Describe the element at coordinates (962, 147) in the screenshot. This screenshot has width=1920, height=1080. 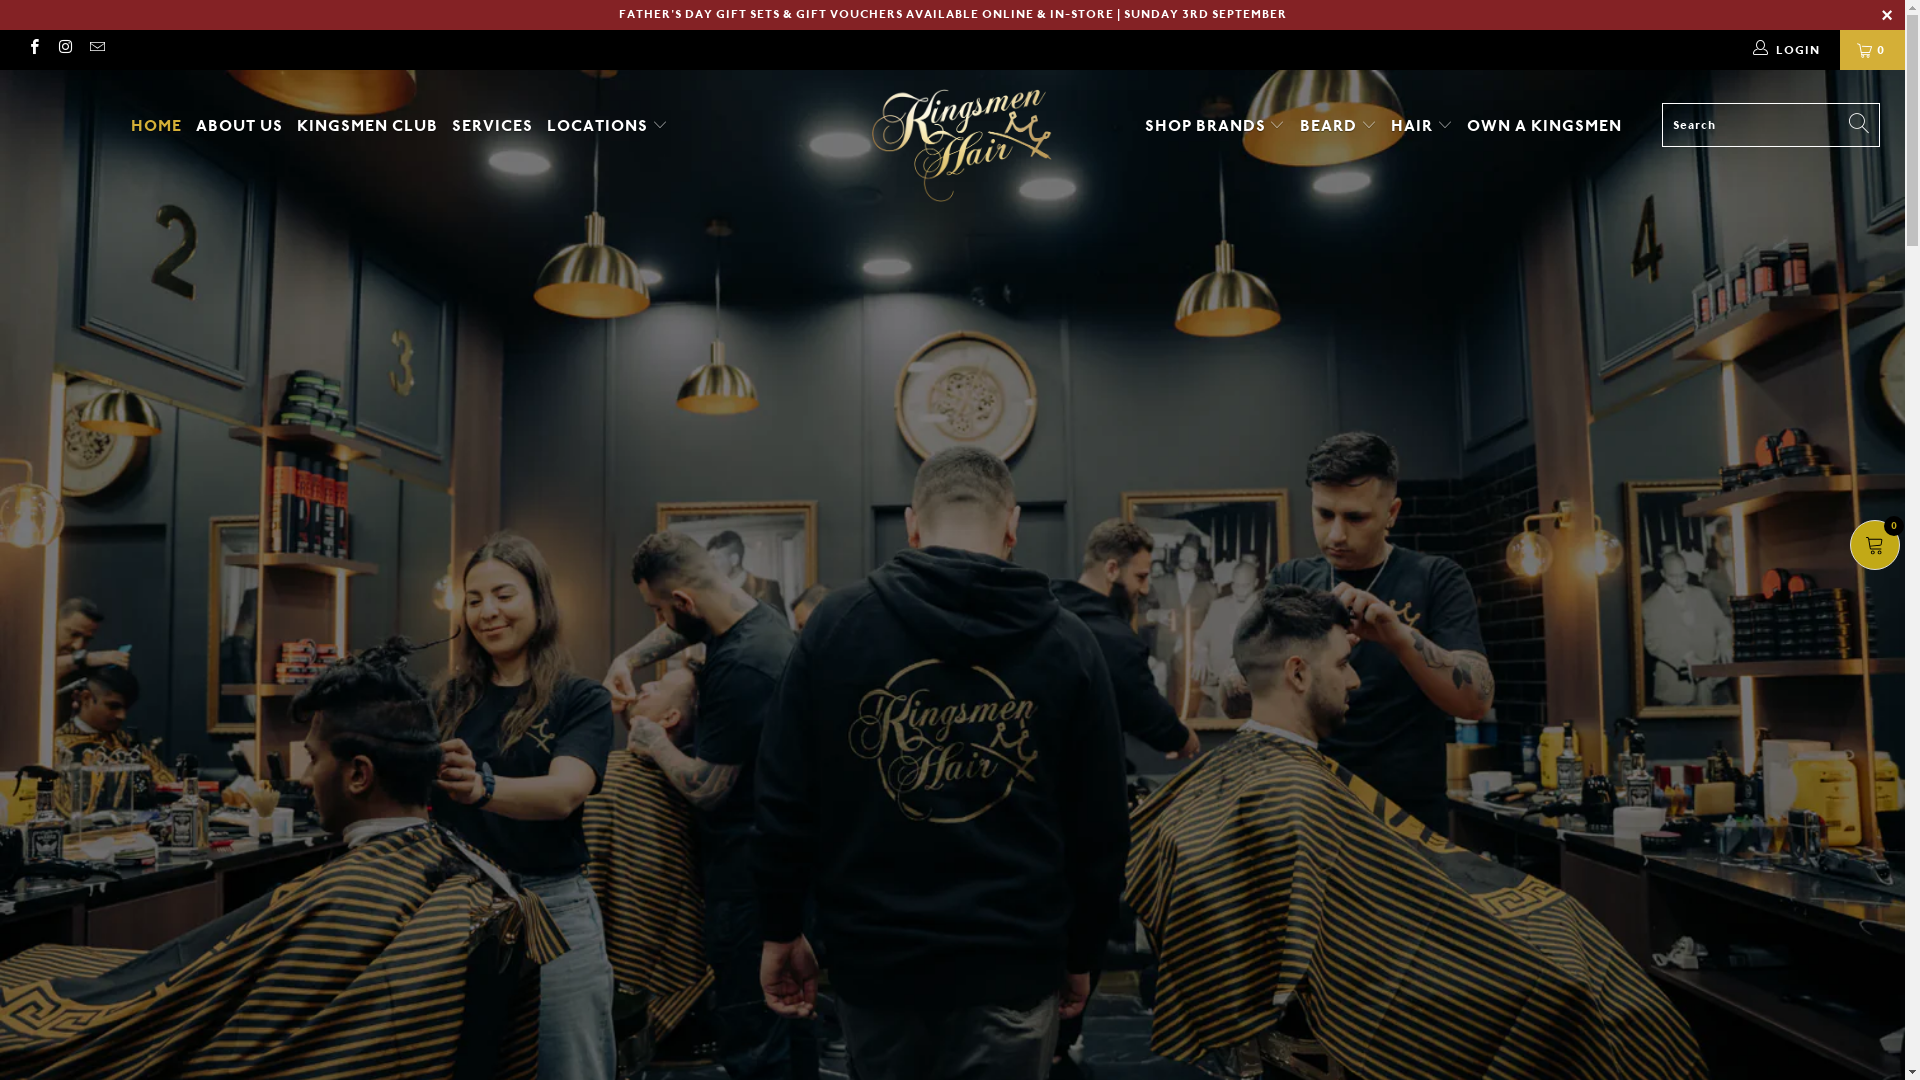
I see `Kingsmen Hair` at that location.